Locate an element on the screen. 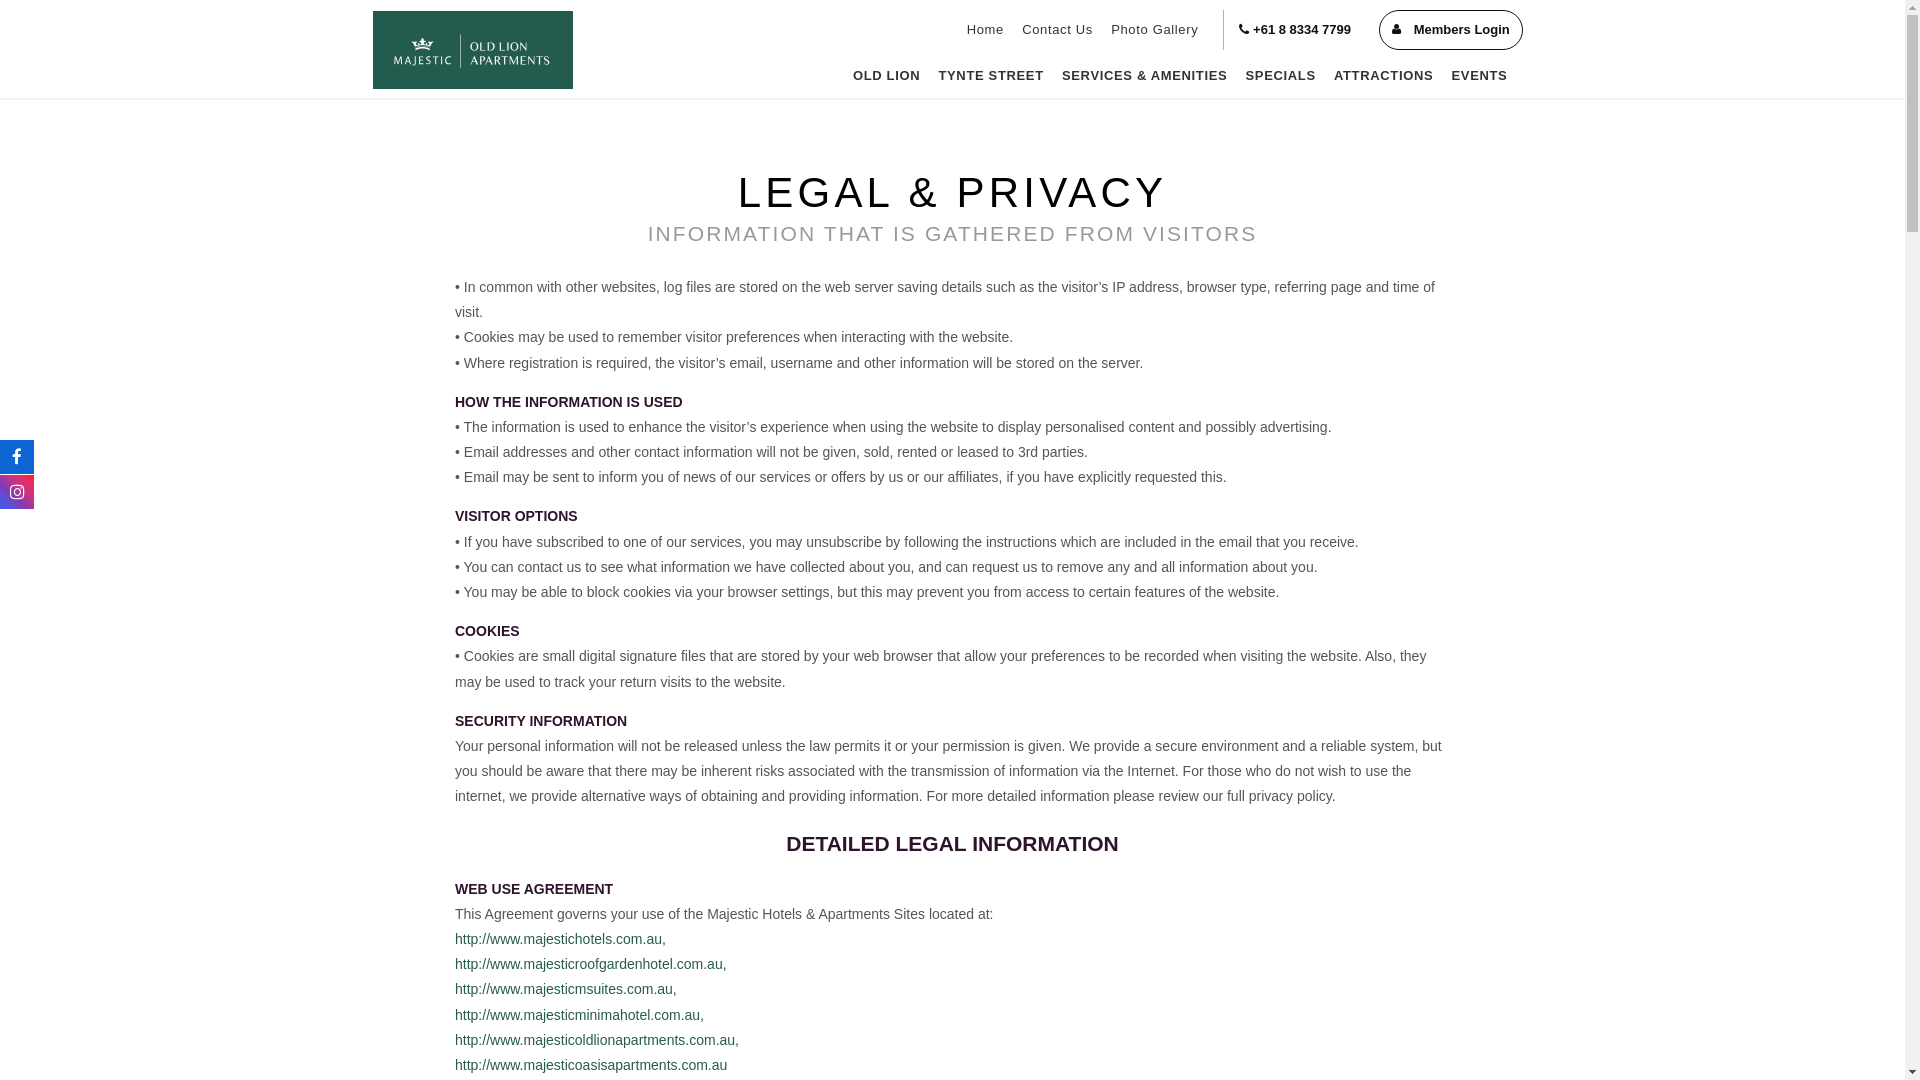 This screenshot has height=1080, width=1920. http://www.majesticminimahotel.com.au, is located at coordinates (580, 1015).